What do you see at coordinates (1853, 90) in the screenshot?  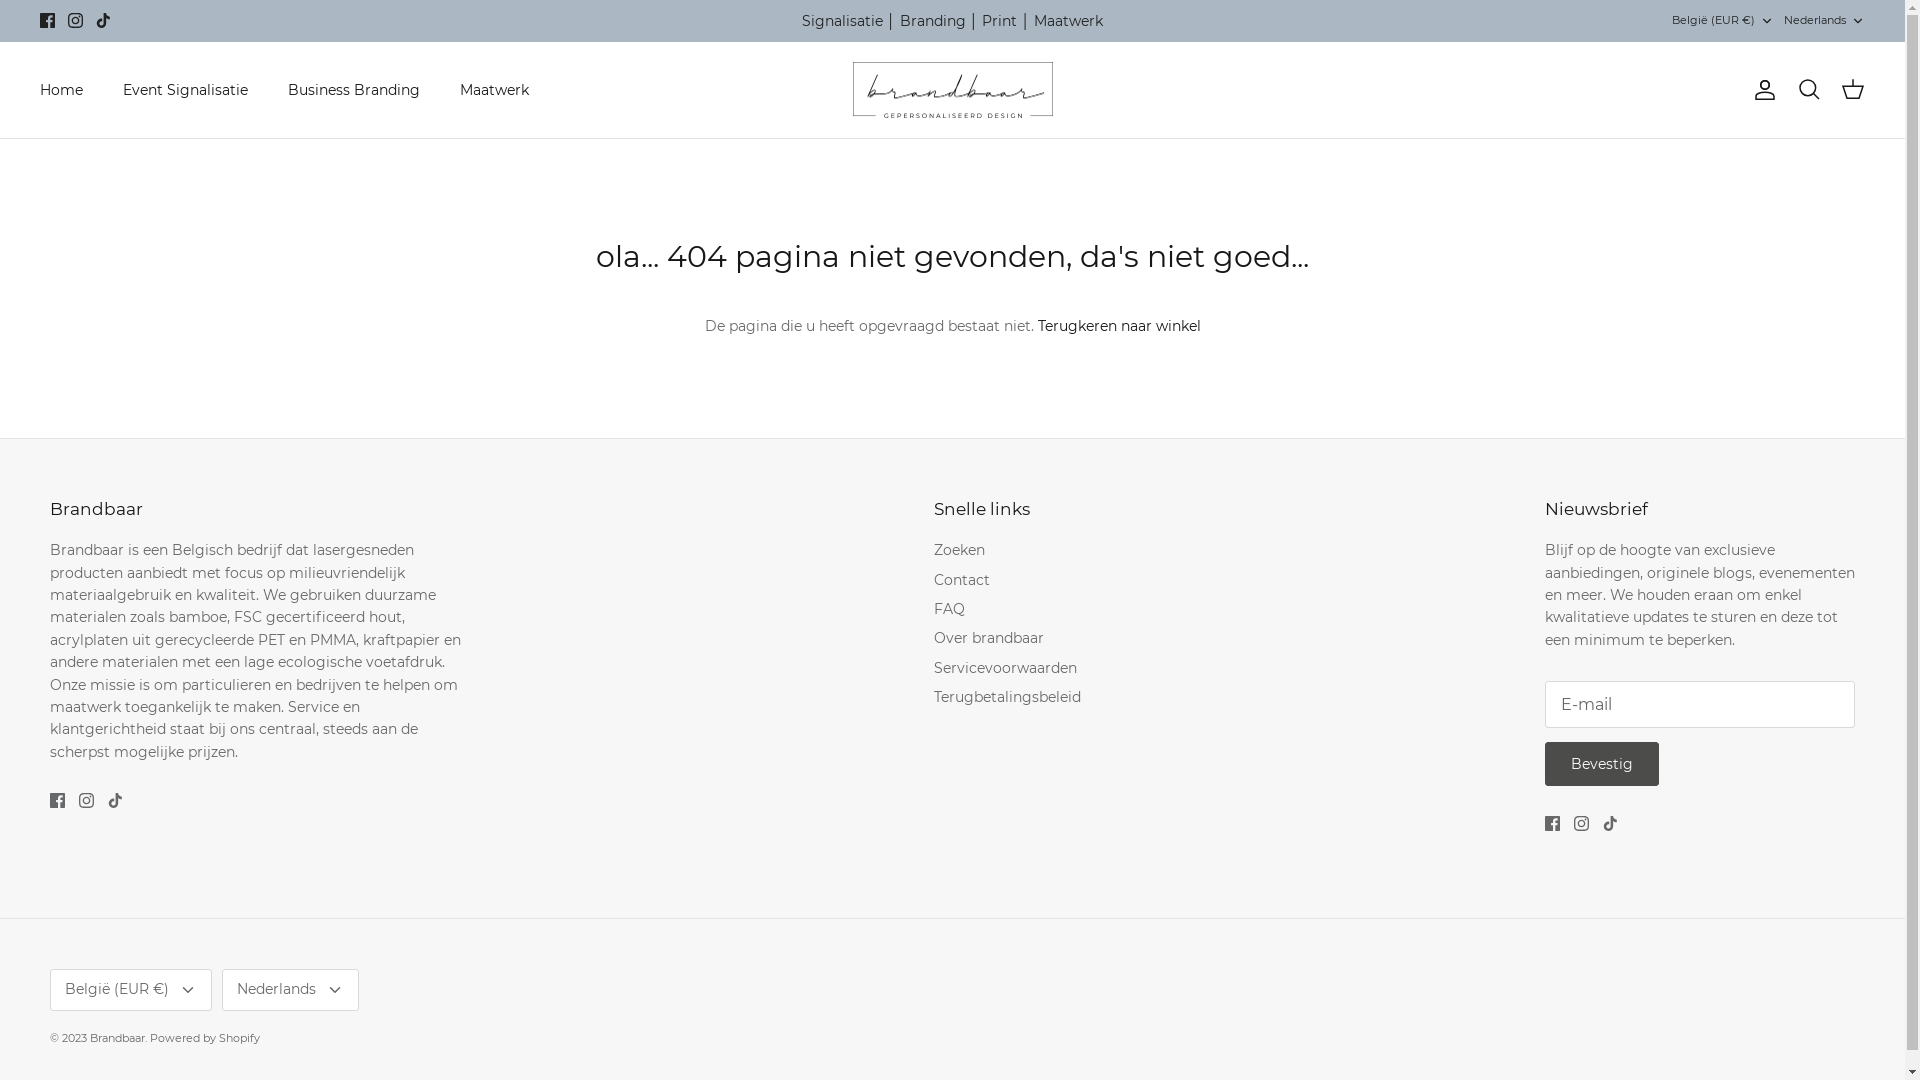 I see `Winkelwagen` at bounding box center [1853, 90].